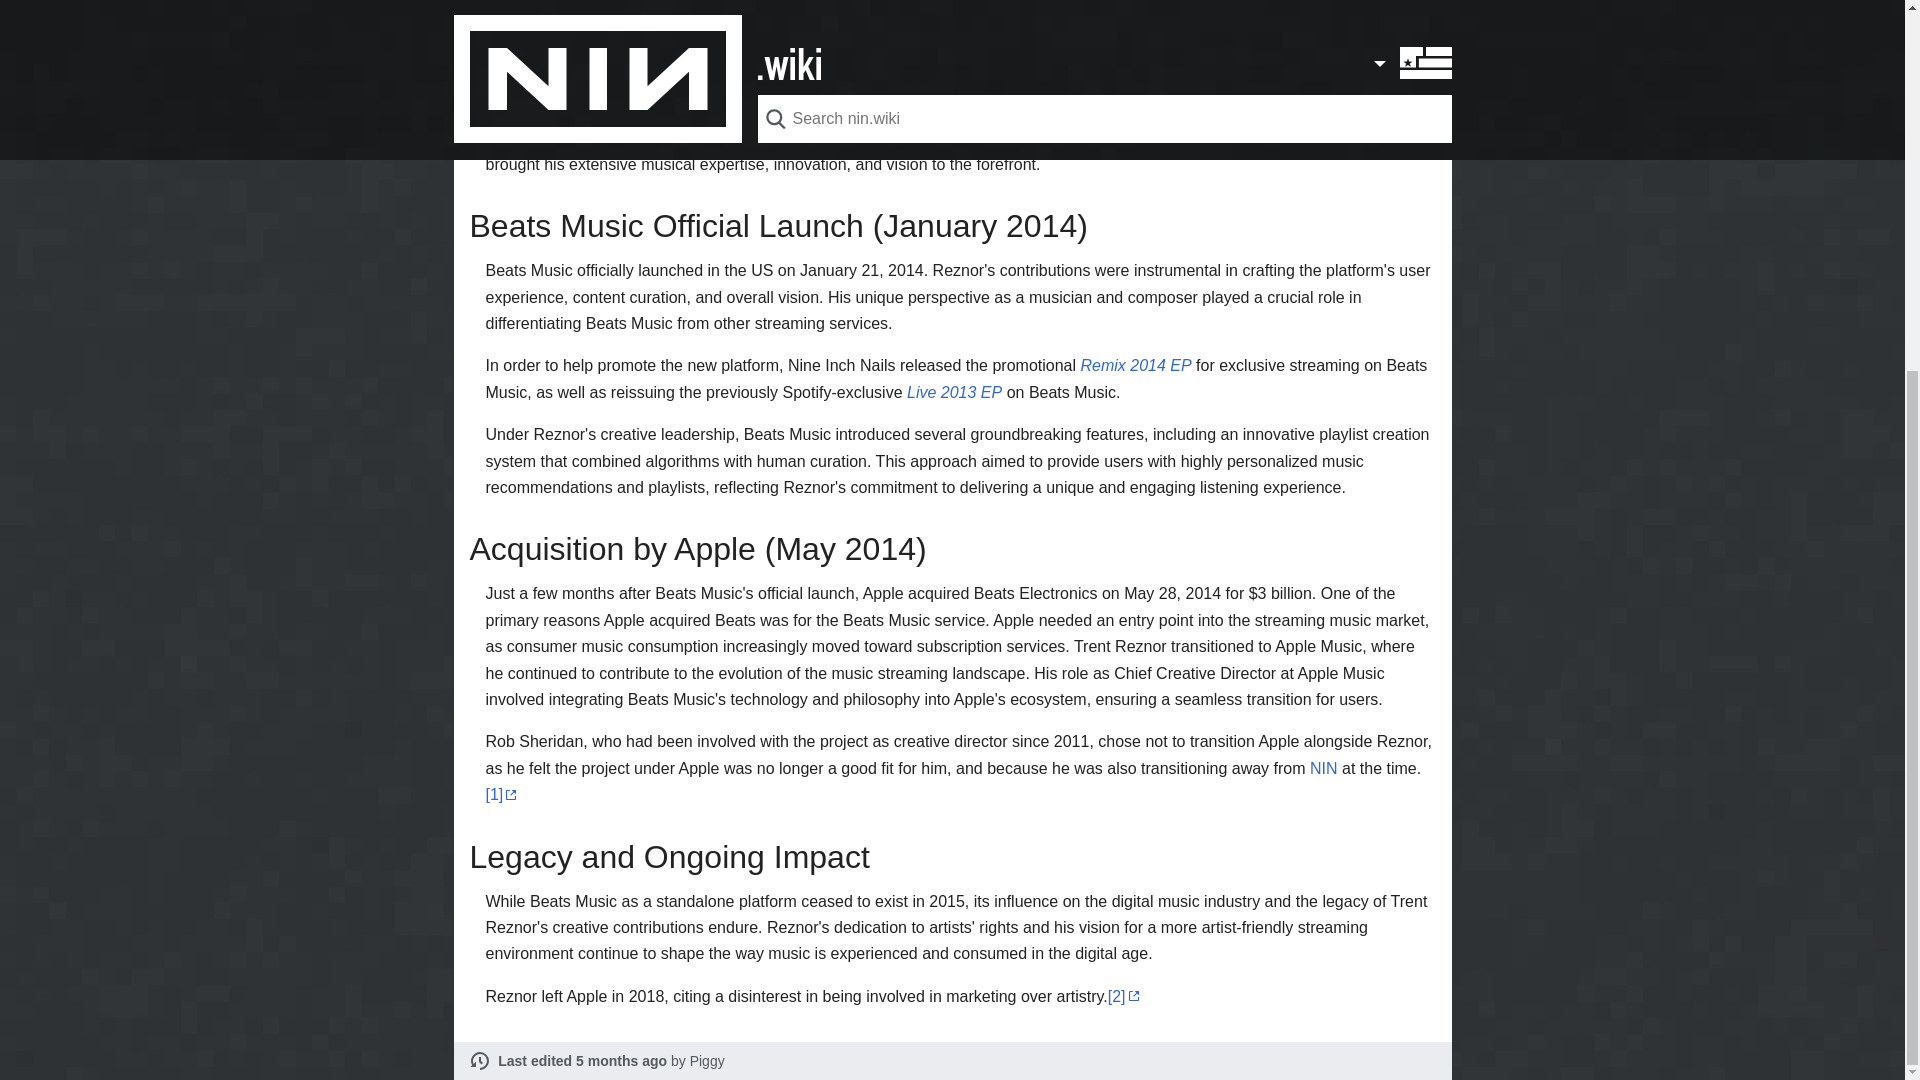  Describe the element at coordinates (1324, 768) in the screenshot. I see `NIN` at that location.